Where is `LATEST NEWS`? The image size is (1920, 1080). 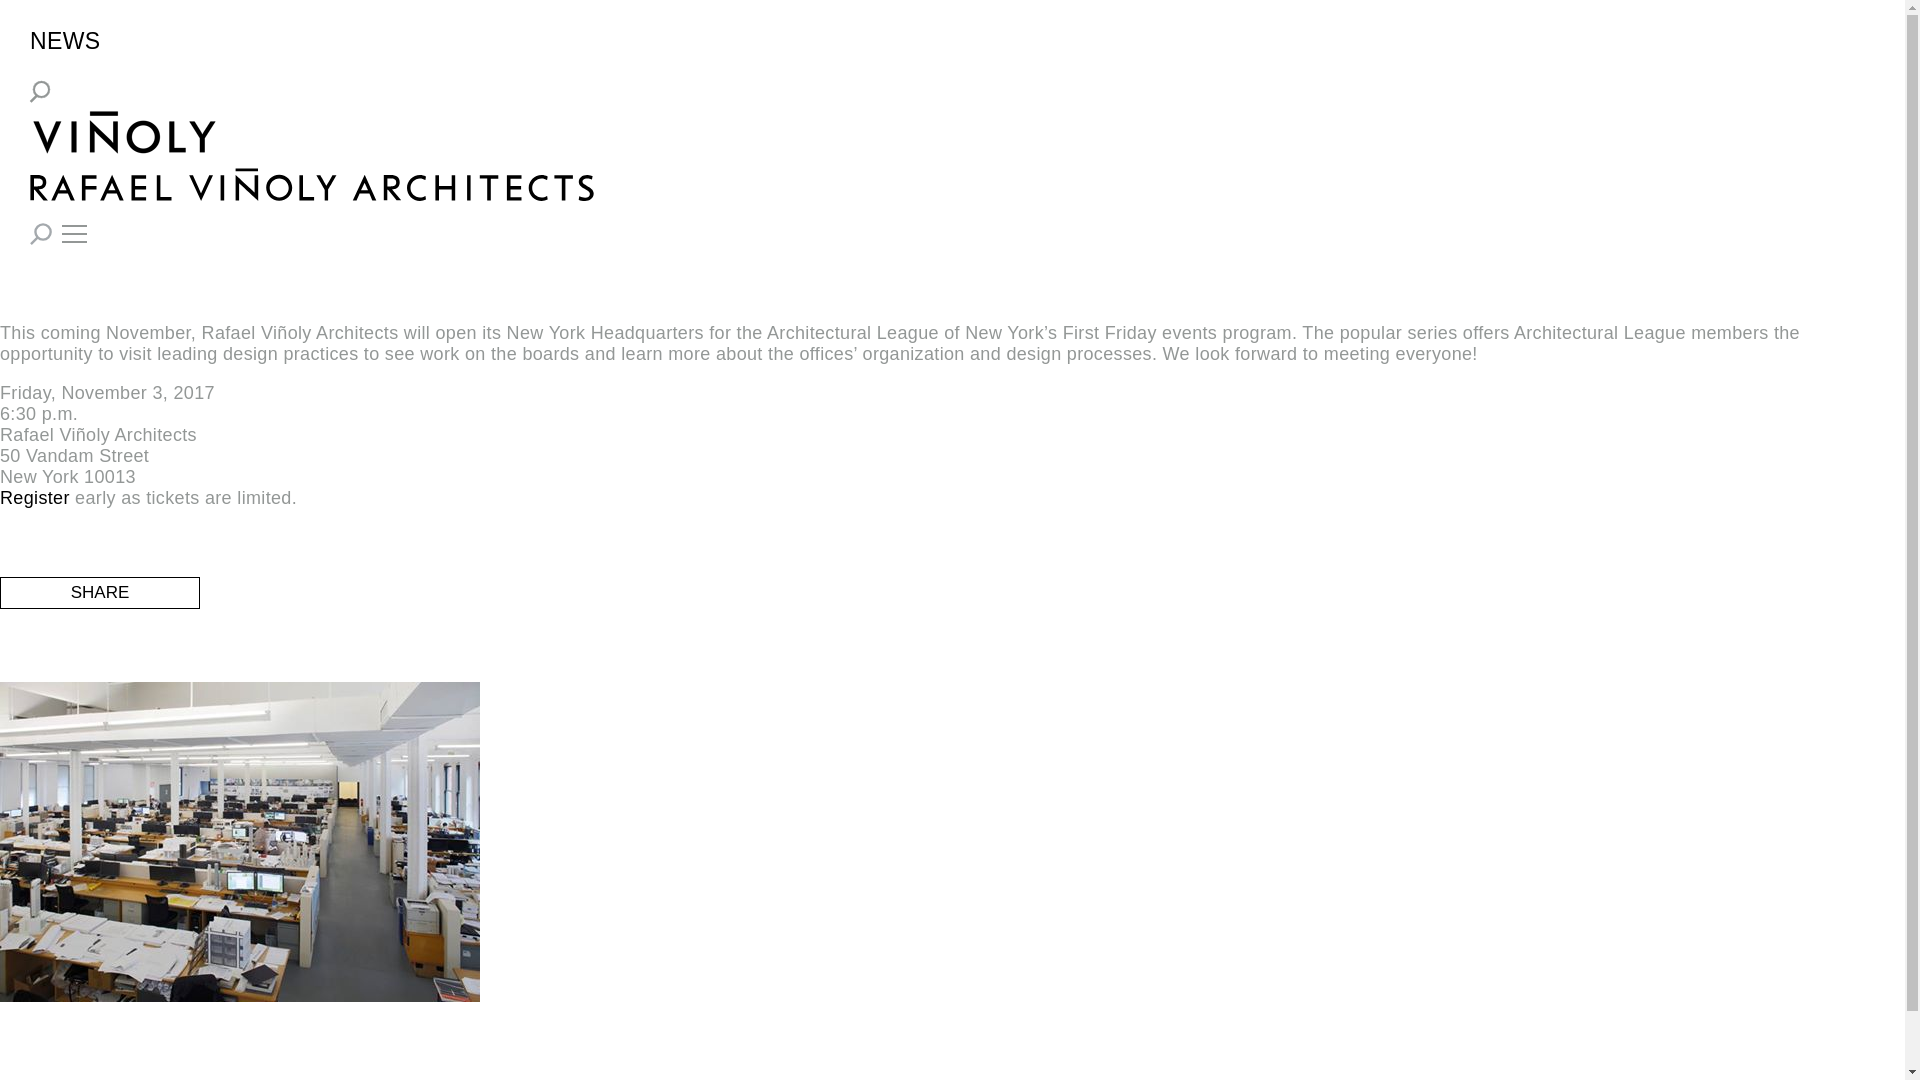 LATEST NEWS is located at coordinates (77, 99).